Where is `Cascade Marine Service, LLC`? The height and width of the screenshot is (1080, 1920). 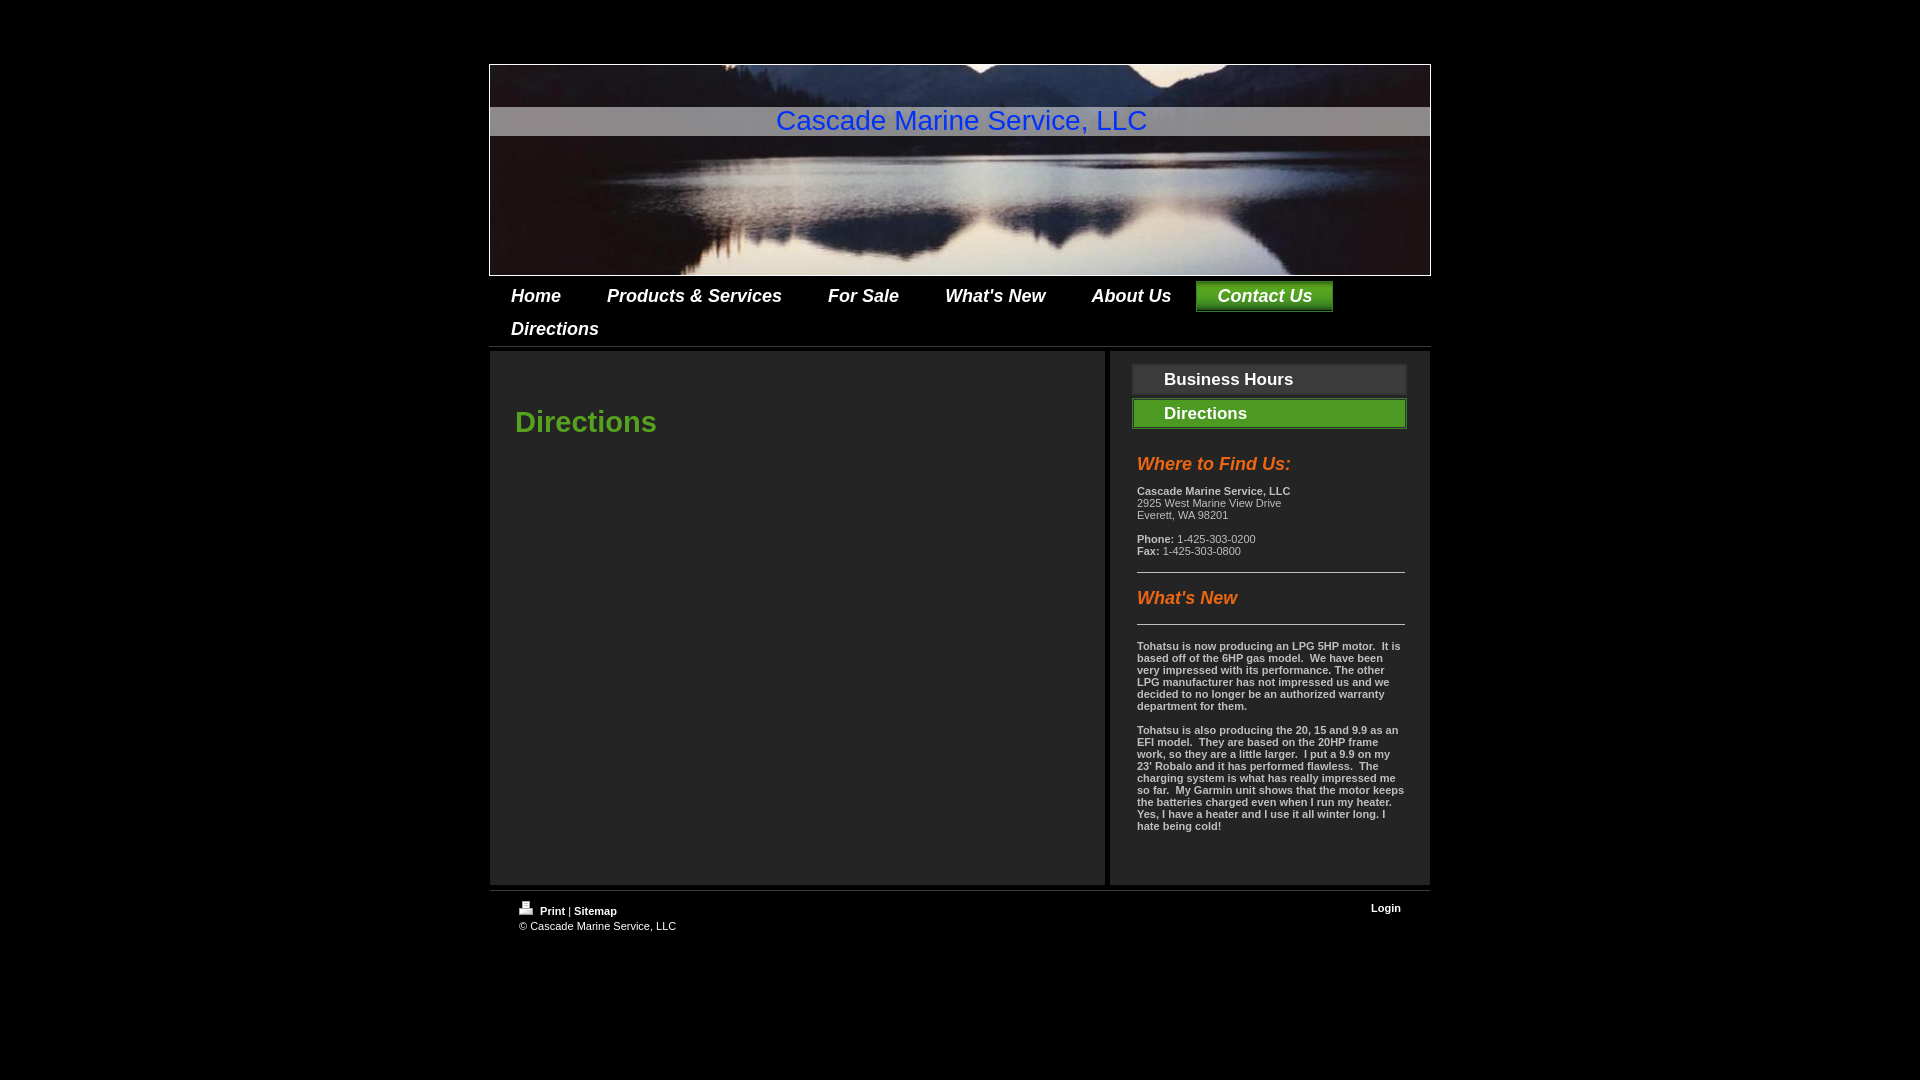 Cascade Marine Service, LLC is located at coordinates (962, 120).